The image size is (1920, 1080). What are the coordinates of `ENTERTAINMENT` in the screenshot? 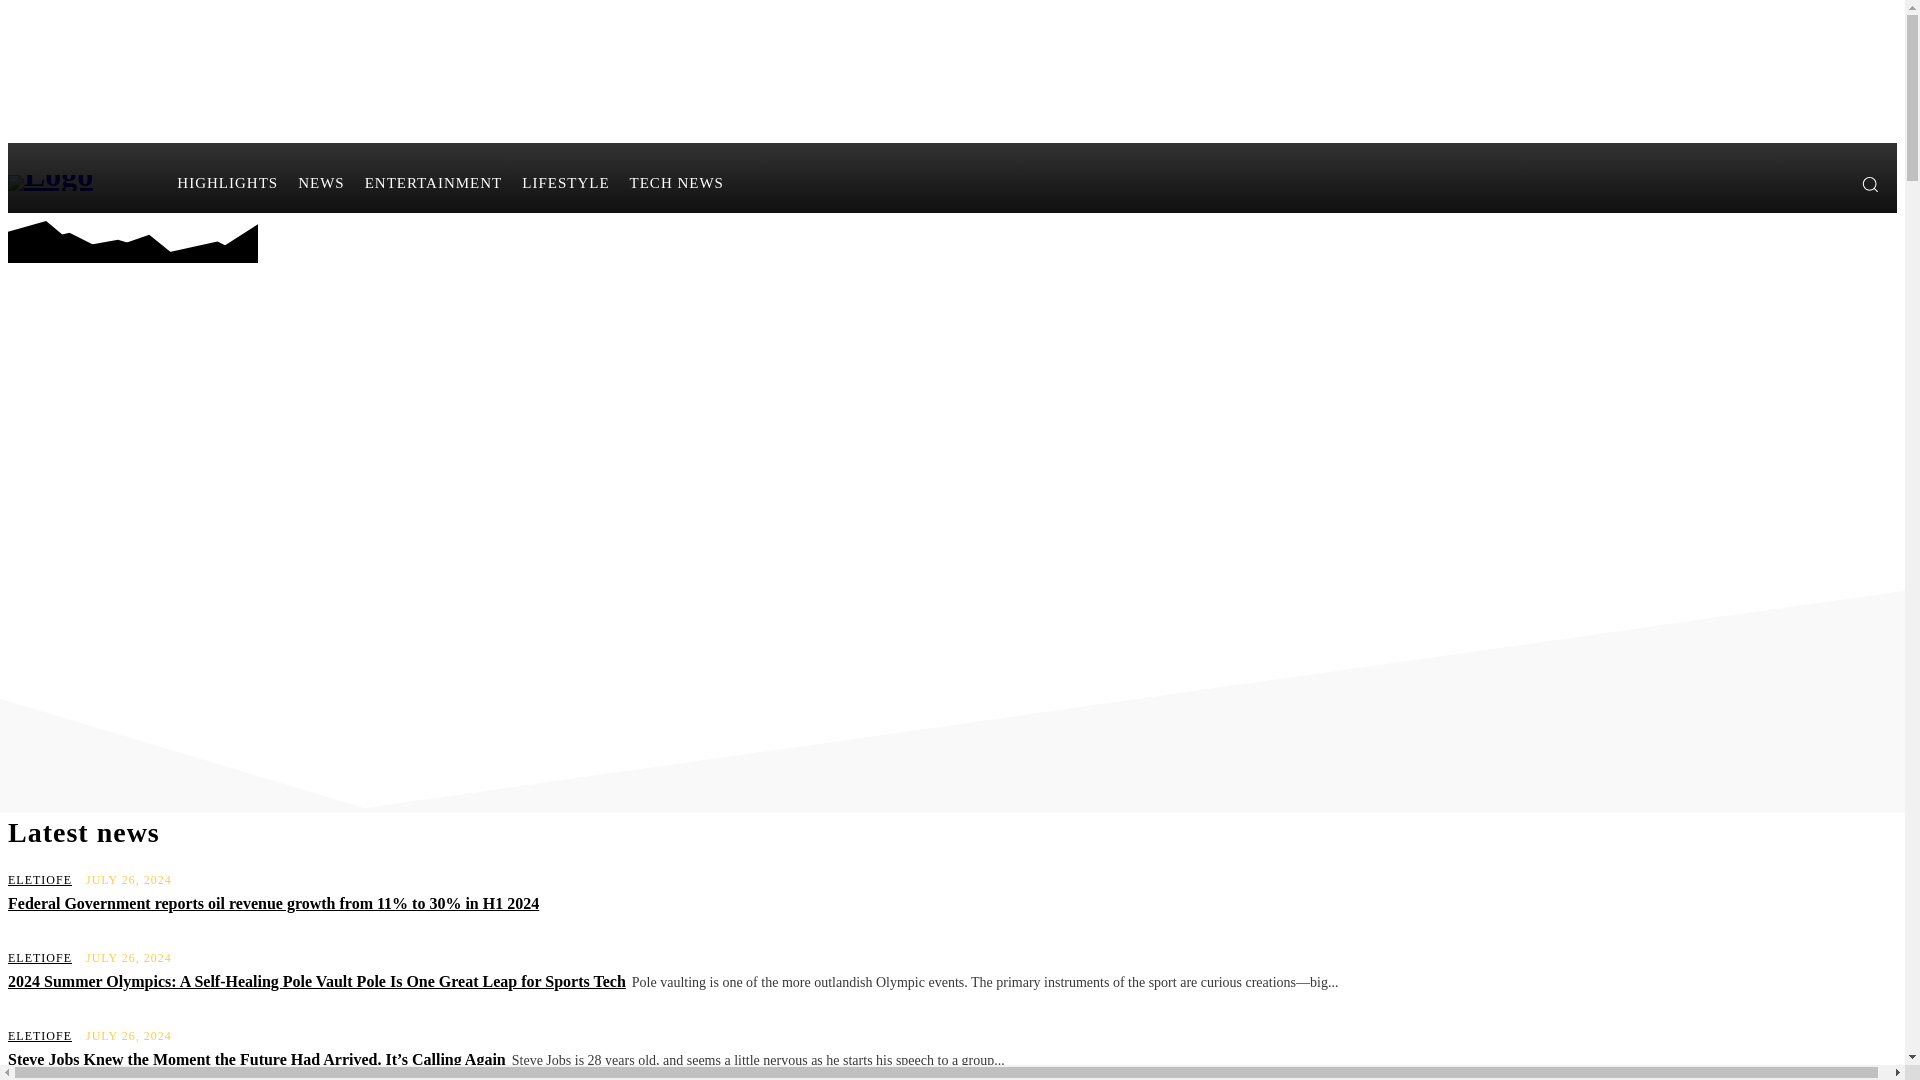 It's located at (434, 182).